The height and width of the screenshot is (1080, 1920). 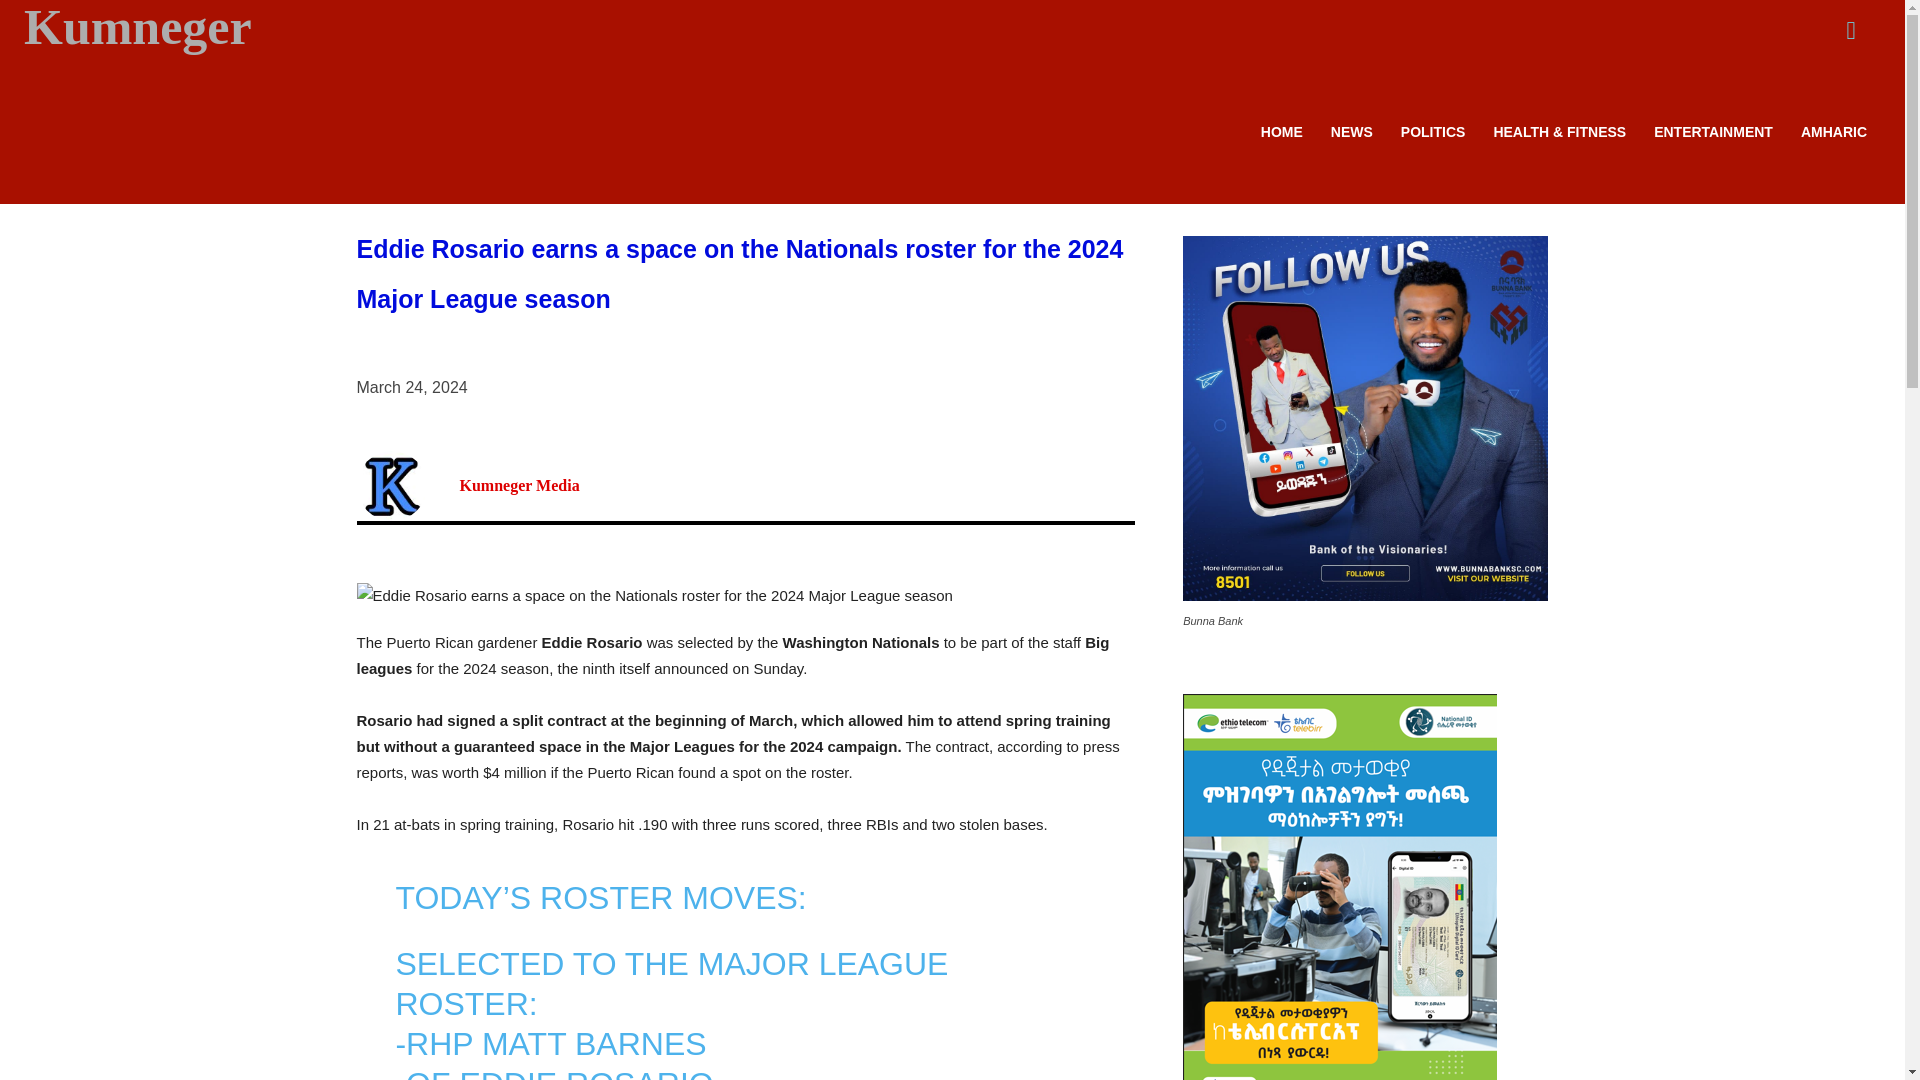 What do you see at coordinates (1713, 132) in the screenshot?
I see `ENTERTAINMENT` at bounding box center [1713, 132].